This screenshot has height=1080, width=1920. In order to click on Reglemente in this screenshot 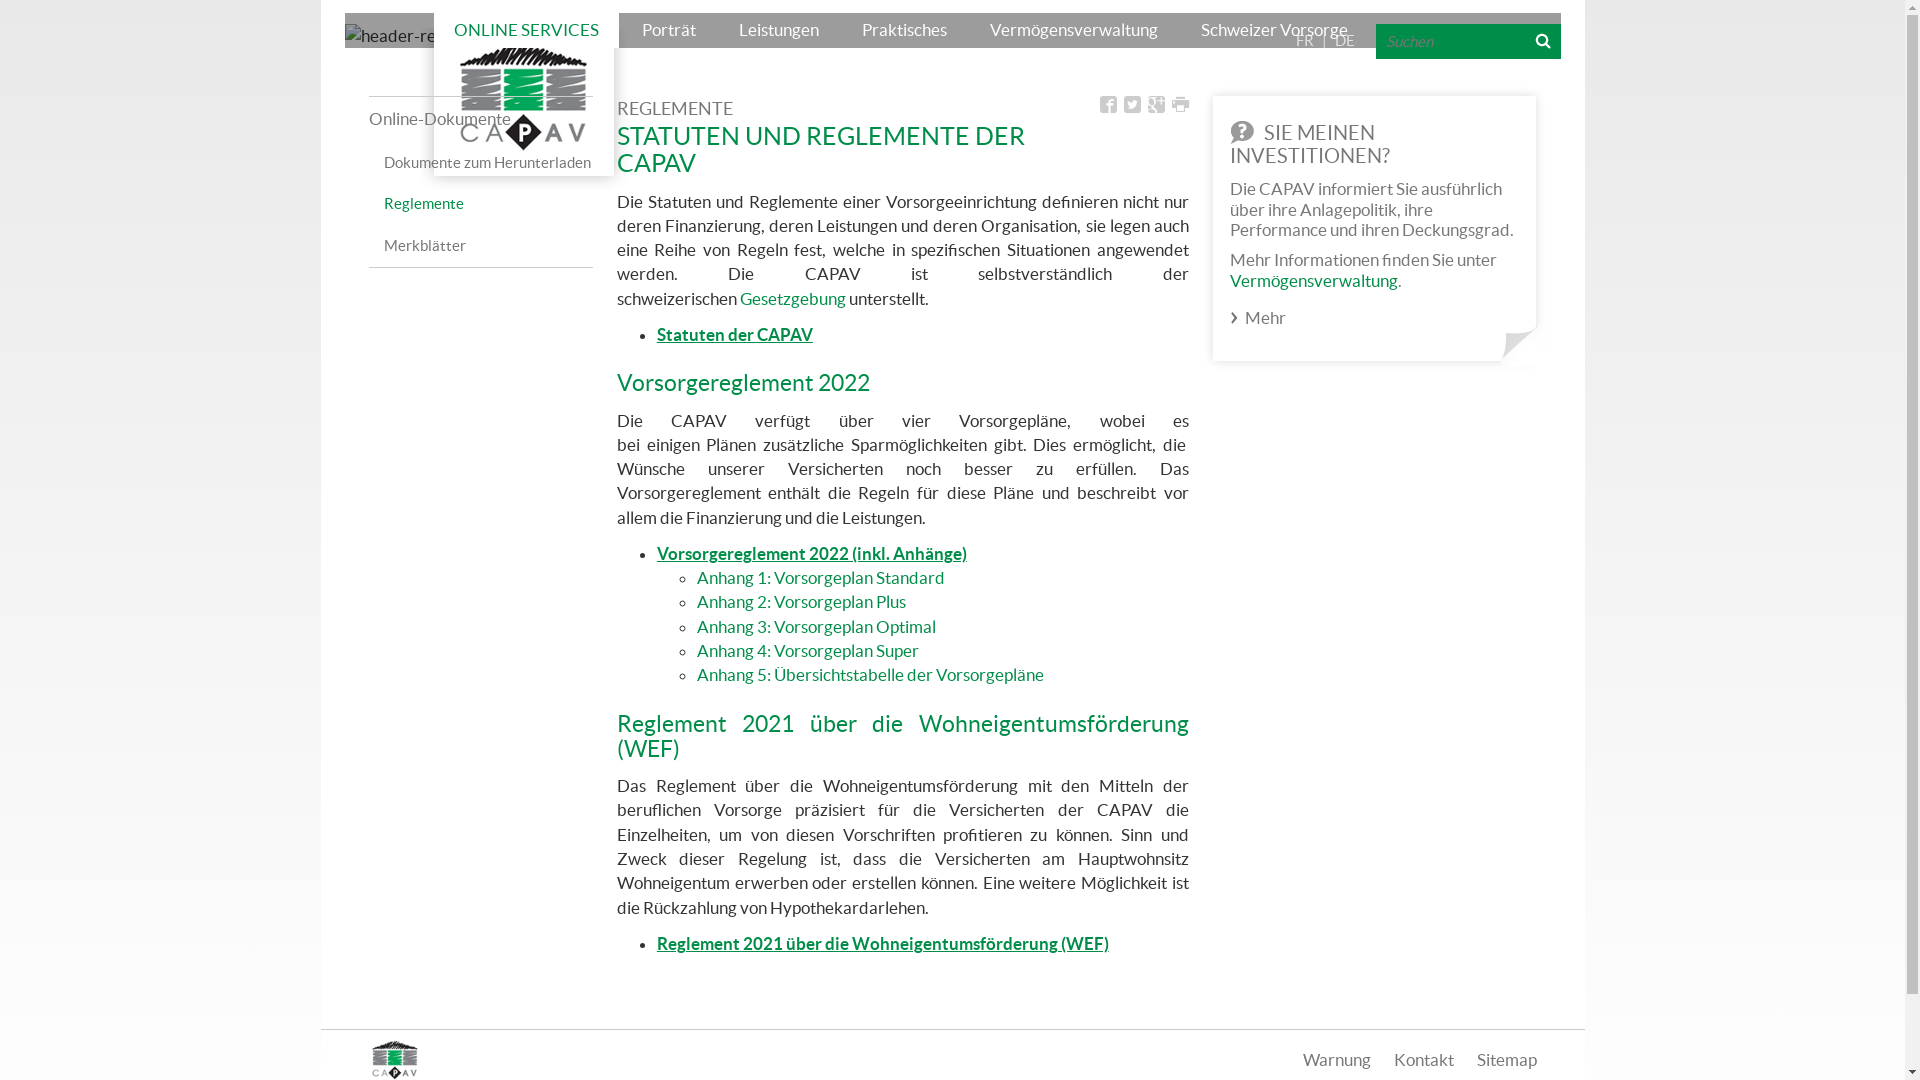, I will do `click(488, 209)`.